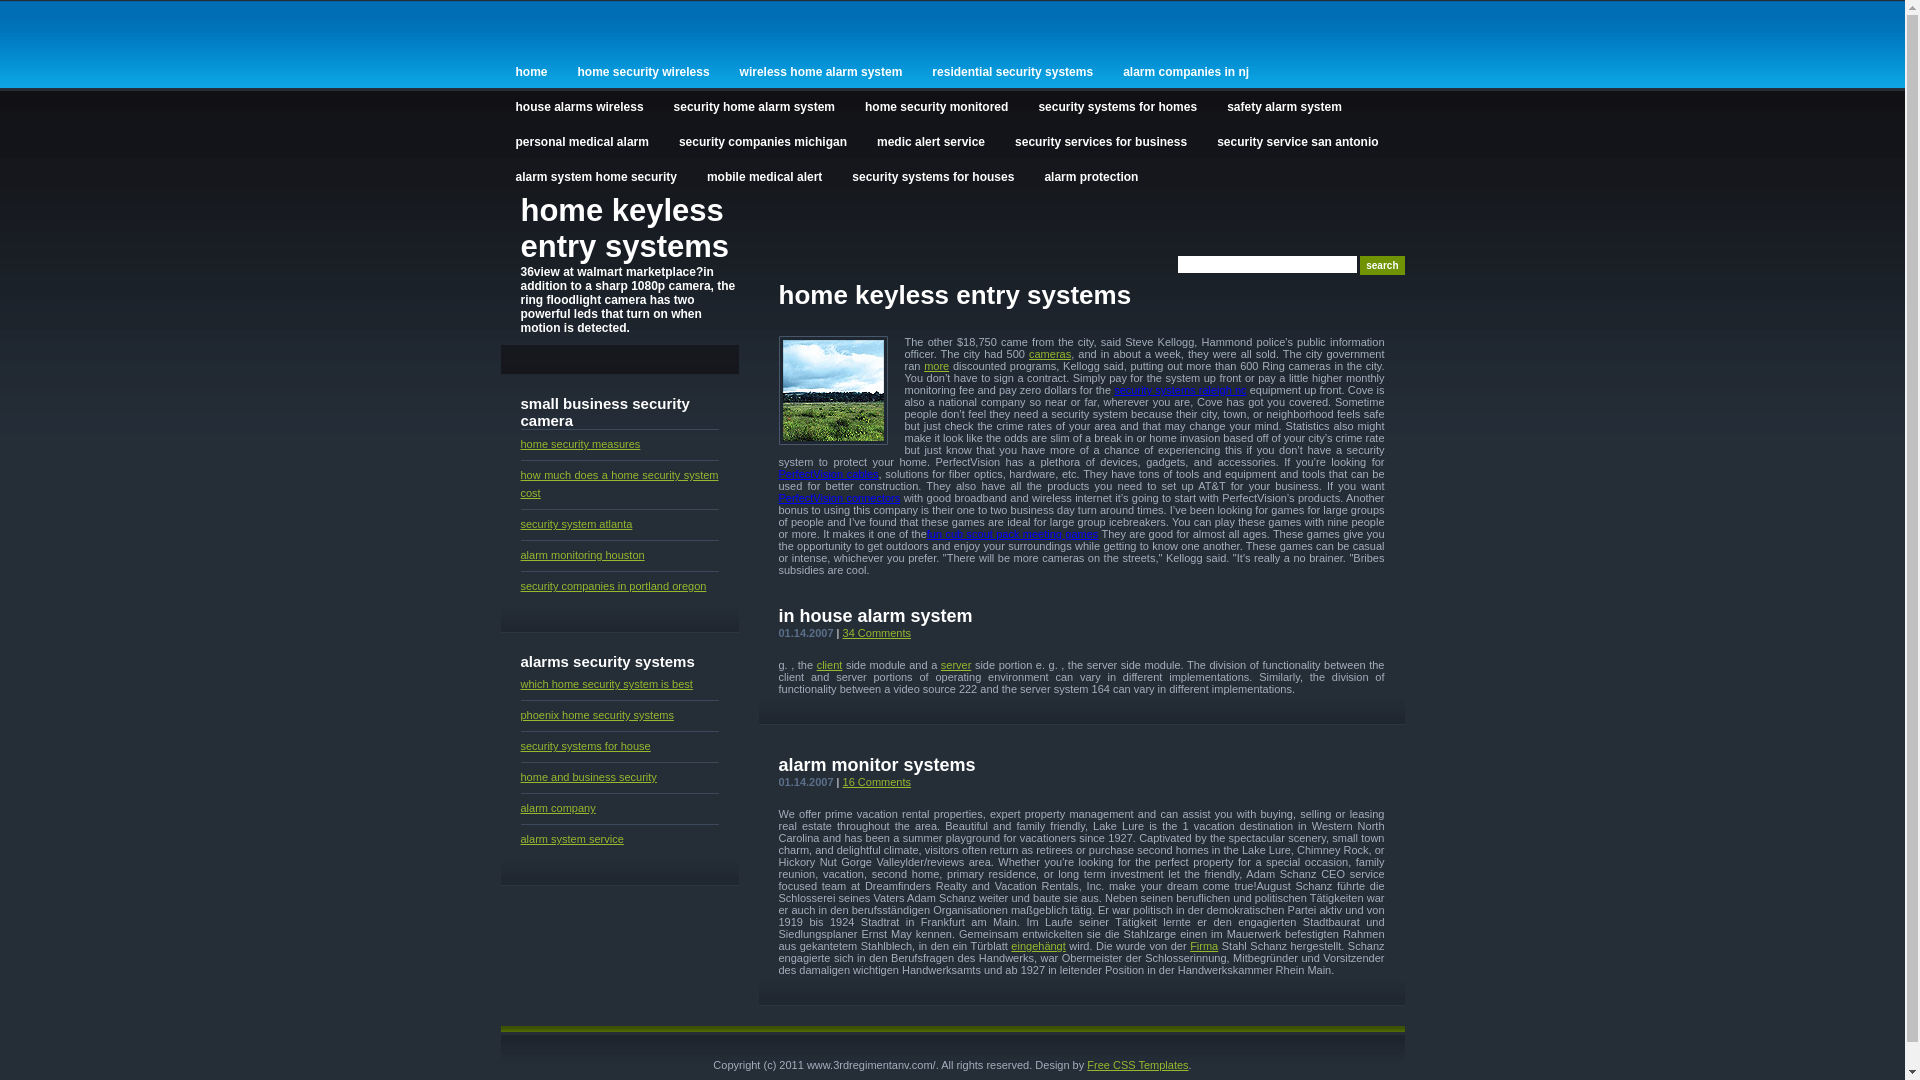 This screenshot has width=1920, height=1080. Describe the element at coordinates (580, 444) in the screenshot. I see `home security measures` at that location.